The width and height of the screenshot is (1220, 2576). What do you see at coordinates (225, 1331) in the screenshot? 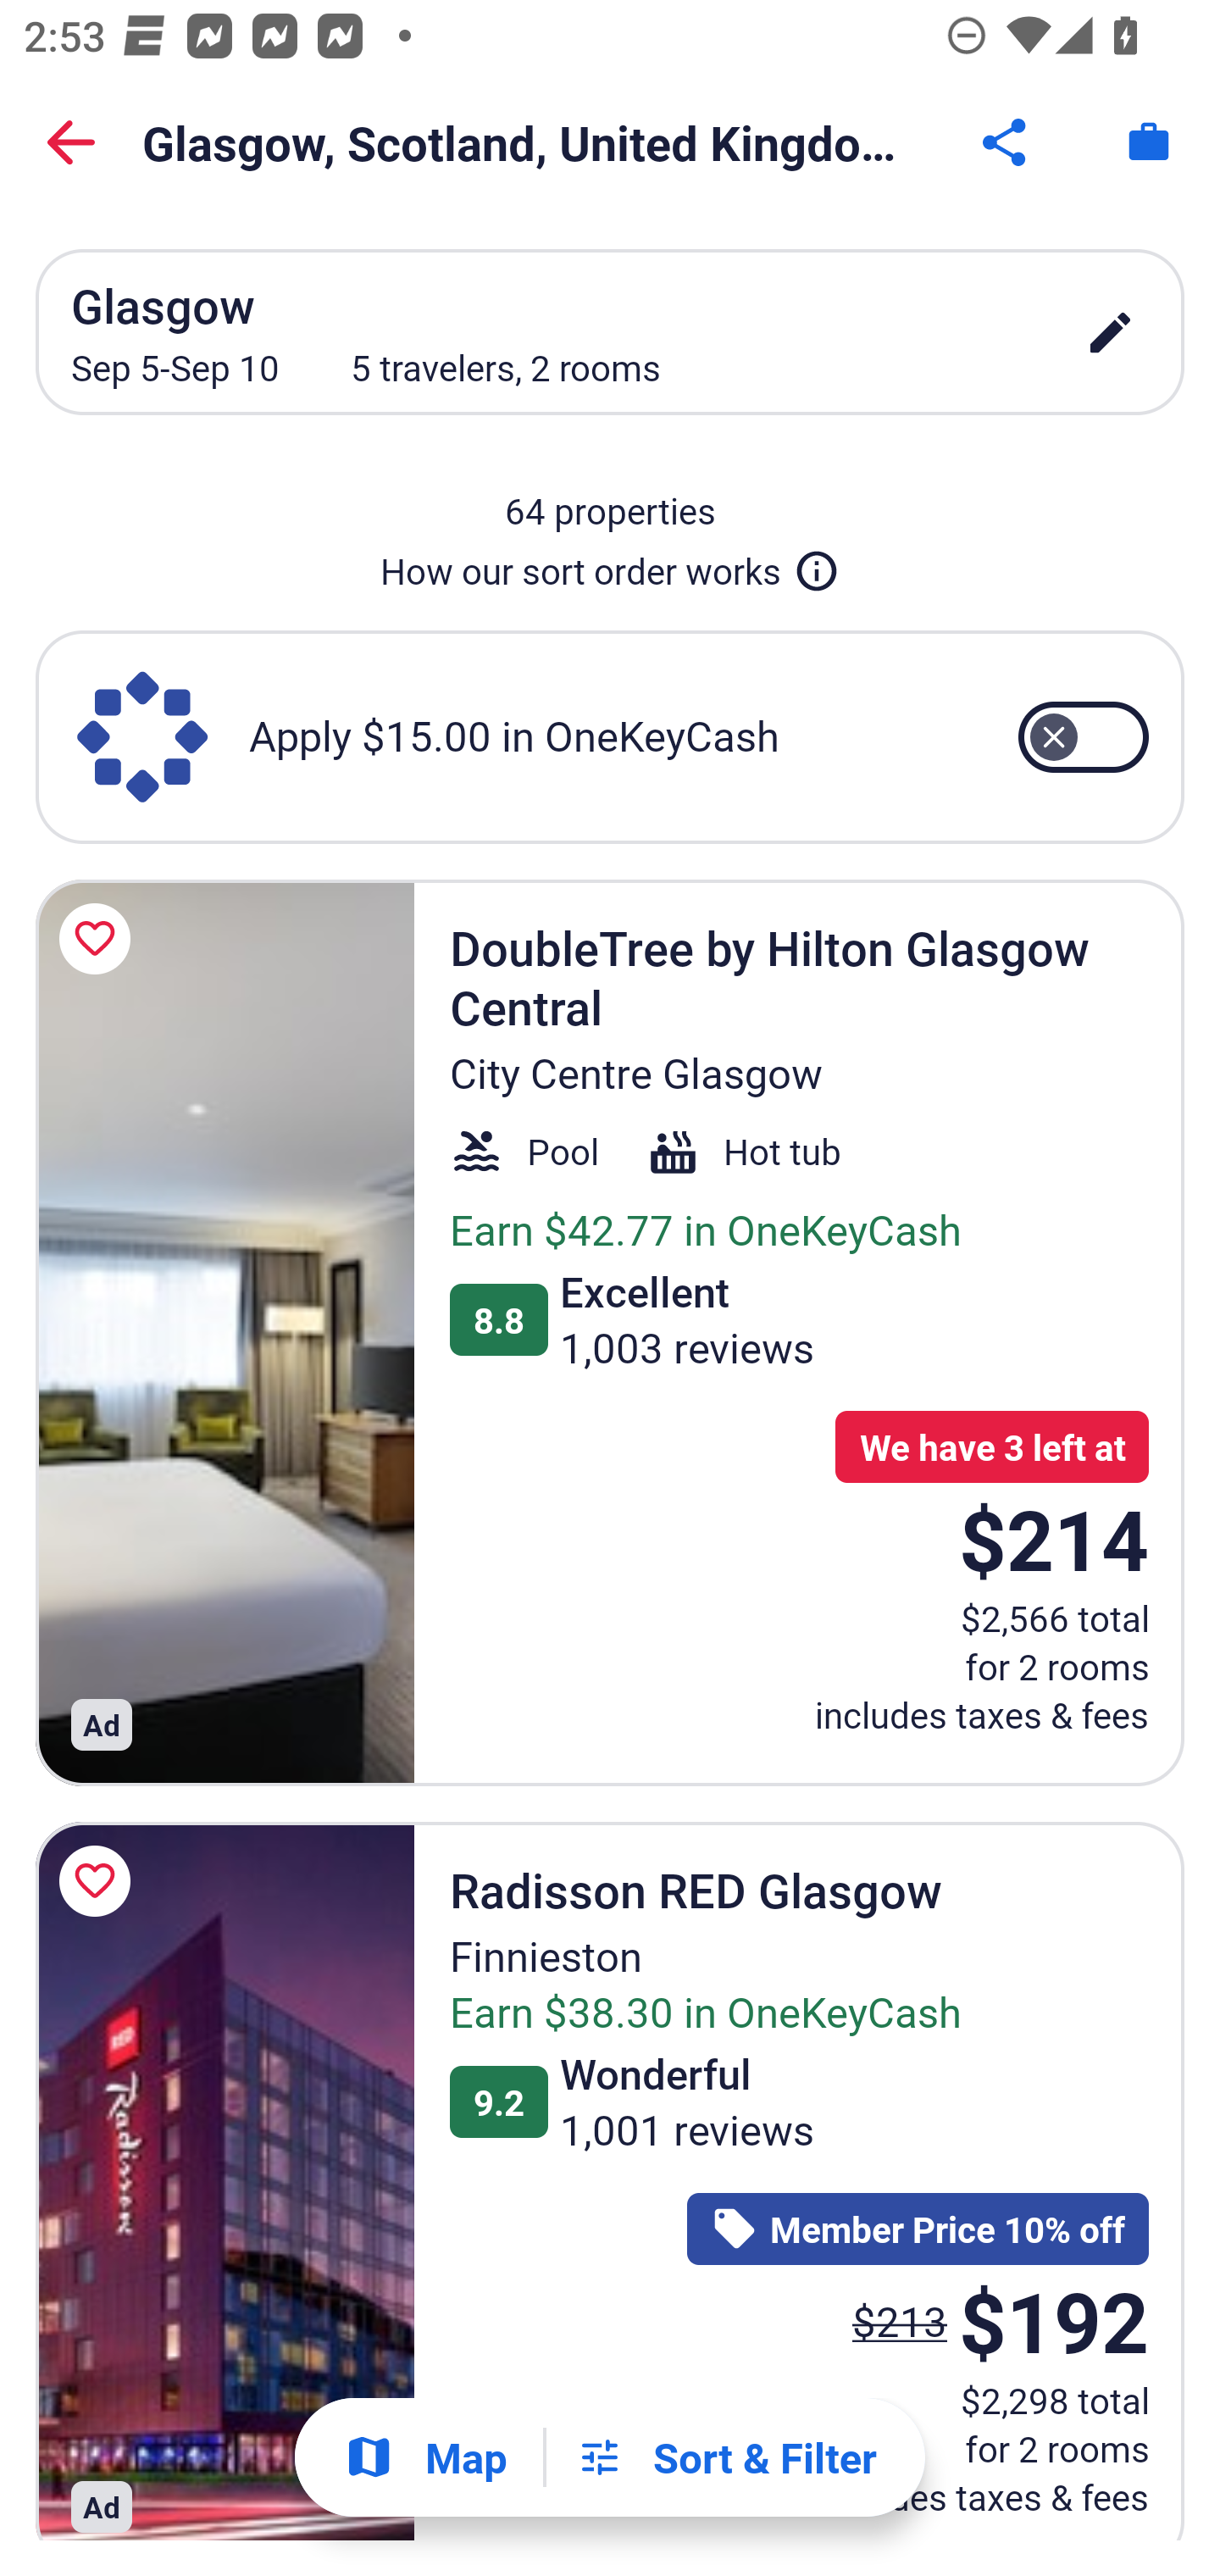
I see `DoubleTree by Hilton Glasgow Central` at bounding box center [225, 1331].